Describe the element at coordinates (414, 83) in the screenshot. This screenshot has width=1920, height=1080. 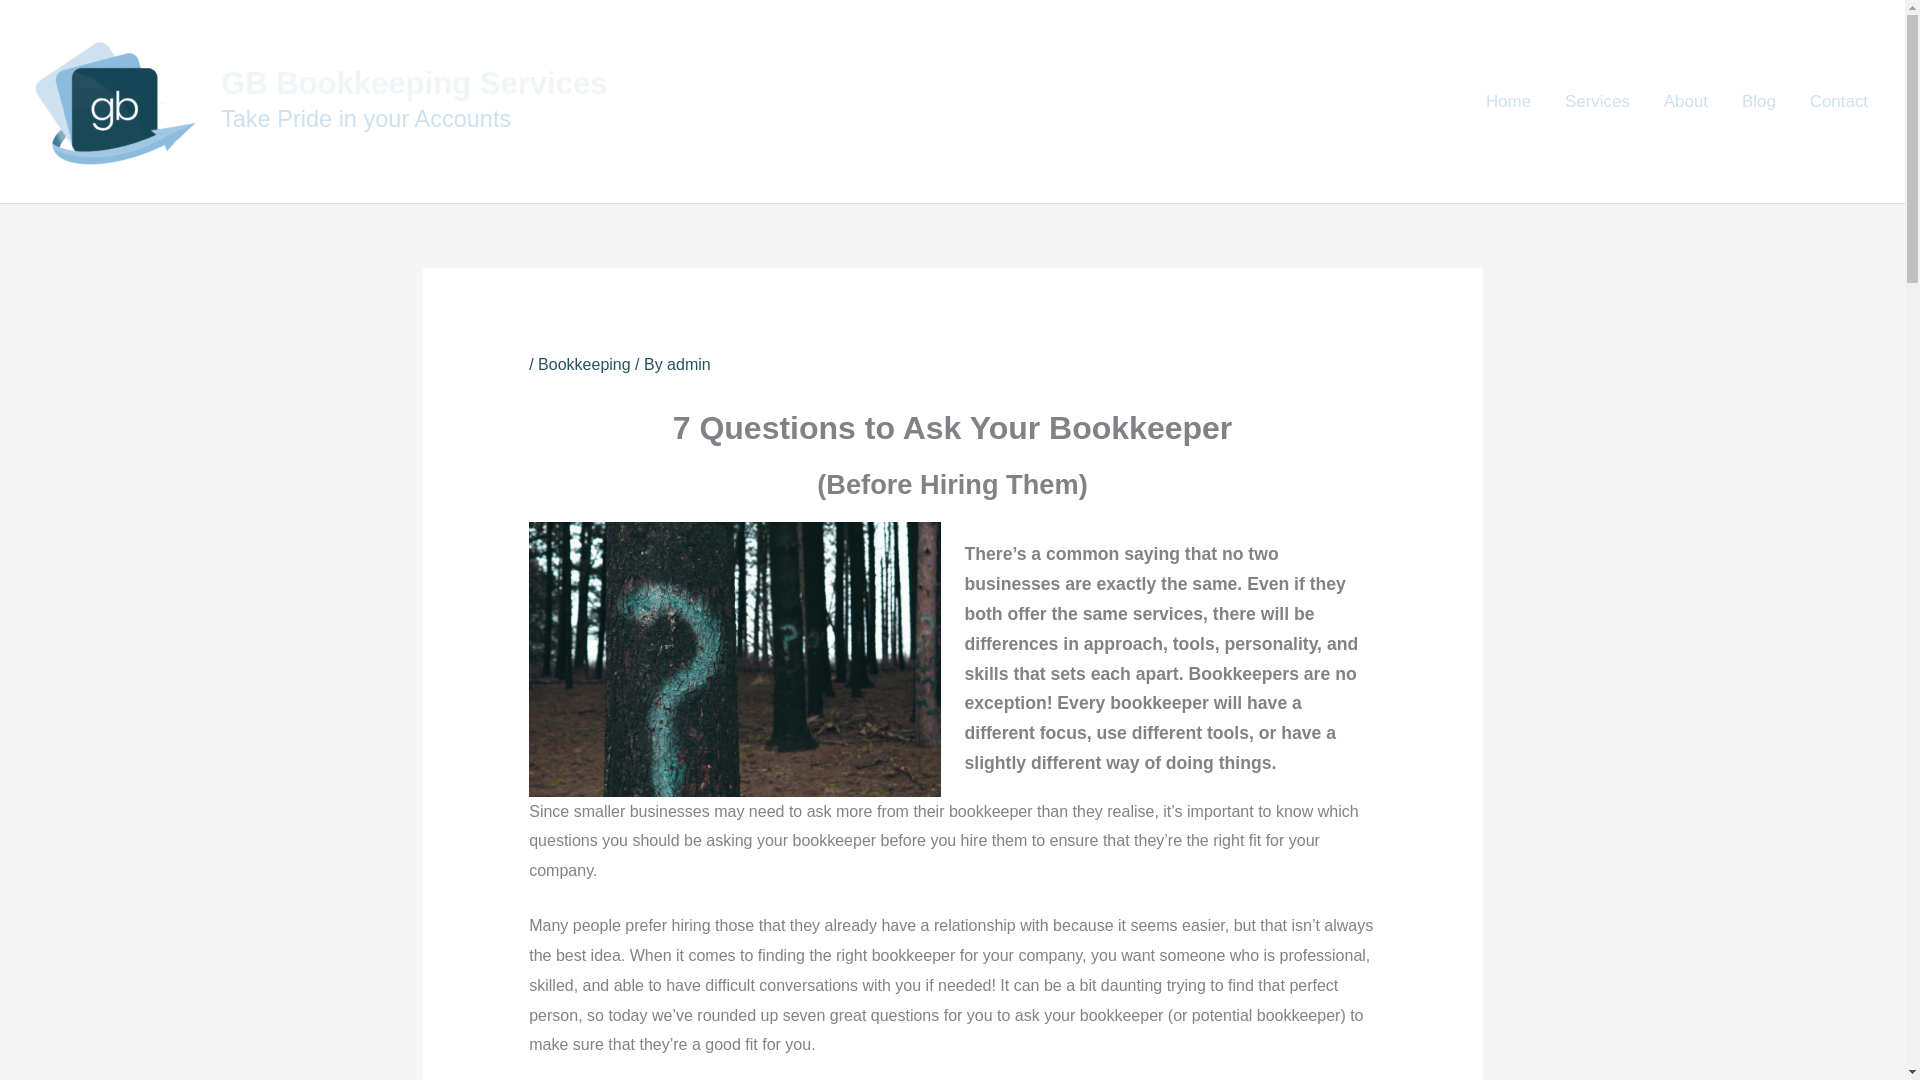
I see `GB Bookkeeping Services` at that location.